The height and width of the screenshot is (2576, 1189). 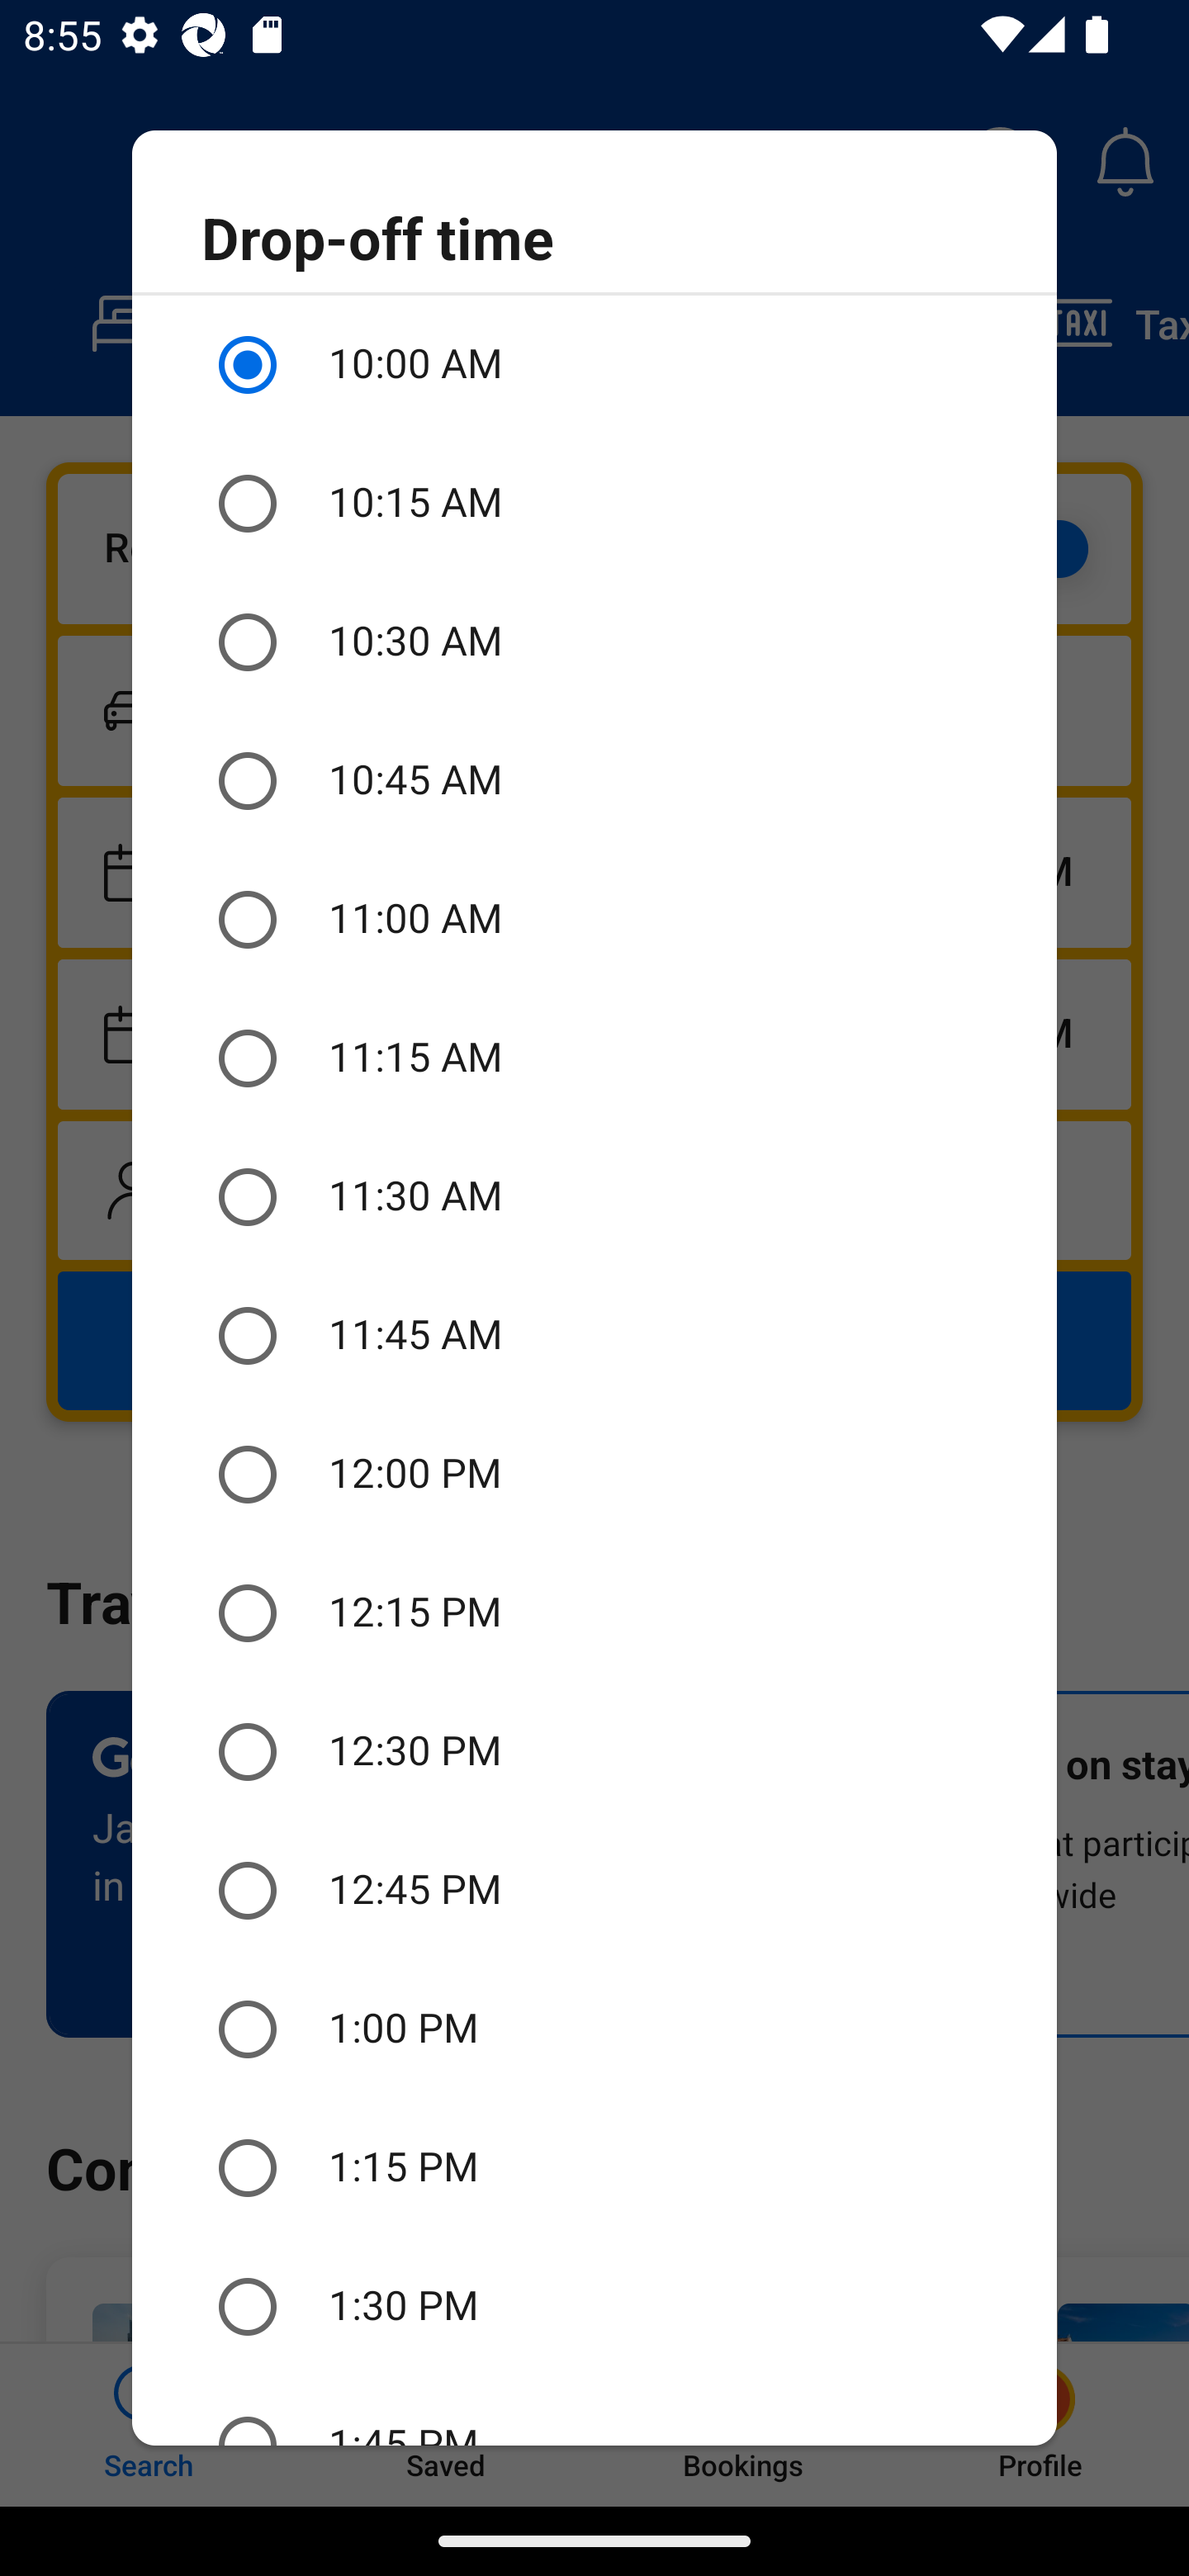 What do you see at coordinates (594, 1197) in the screenshot?
I see `11:30 AM` at bounding box center [594, 1197].